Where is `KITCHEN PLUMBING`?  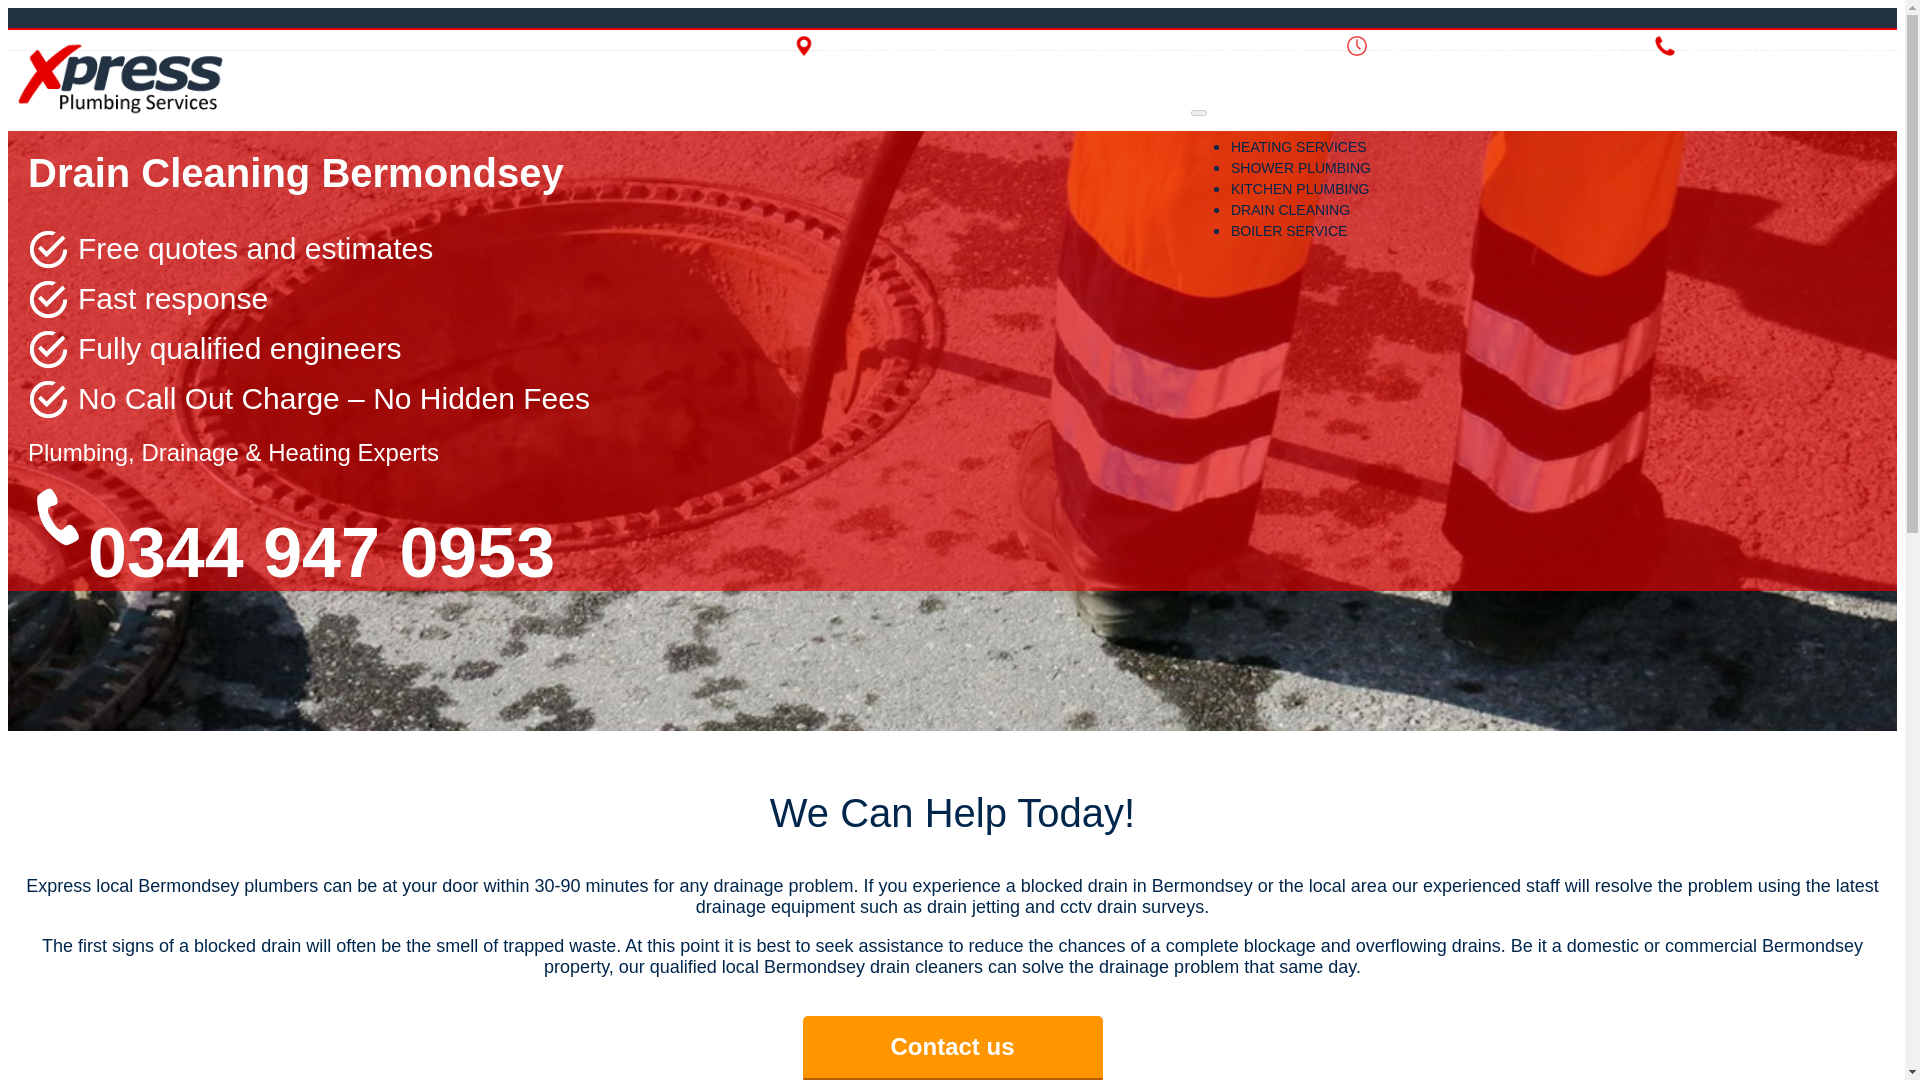 KITCHEN PLUMBING is located at coordinates (1299, 188).